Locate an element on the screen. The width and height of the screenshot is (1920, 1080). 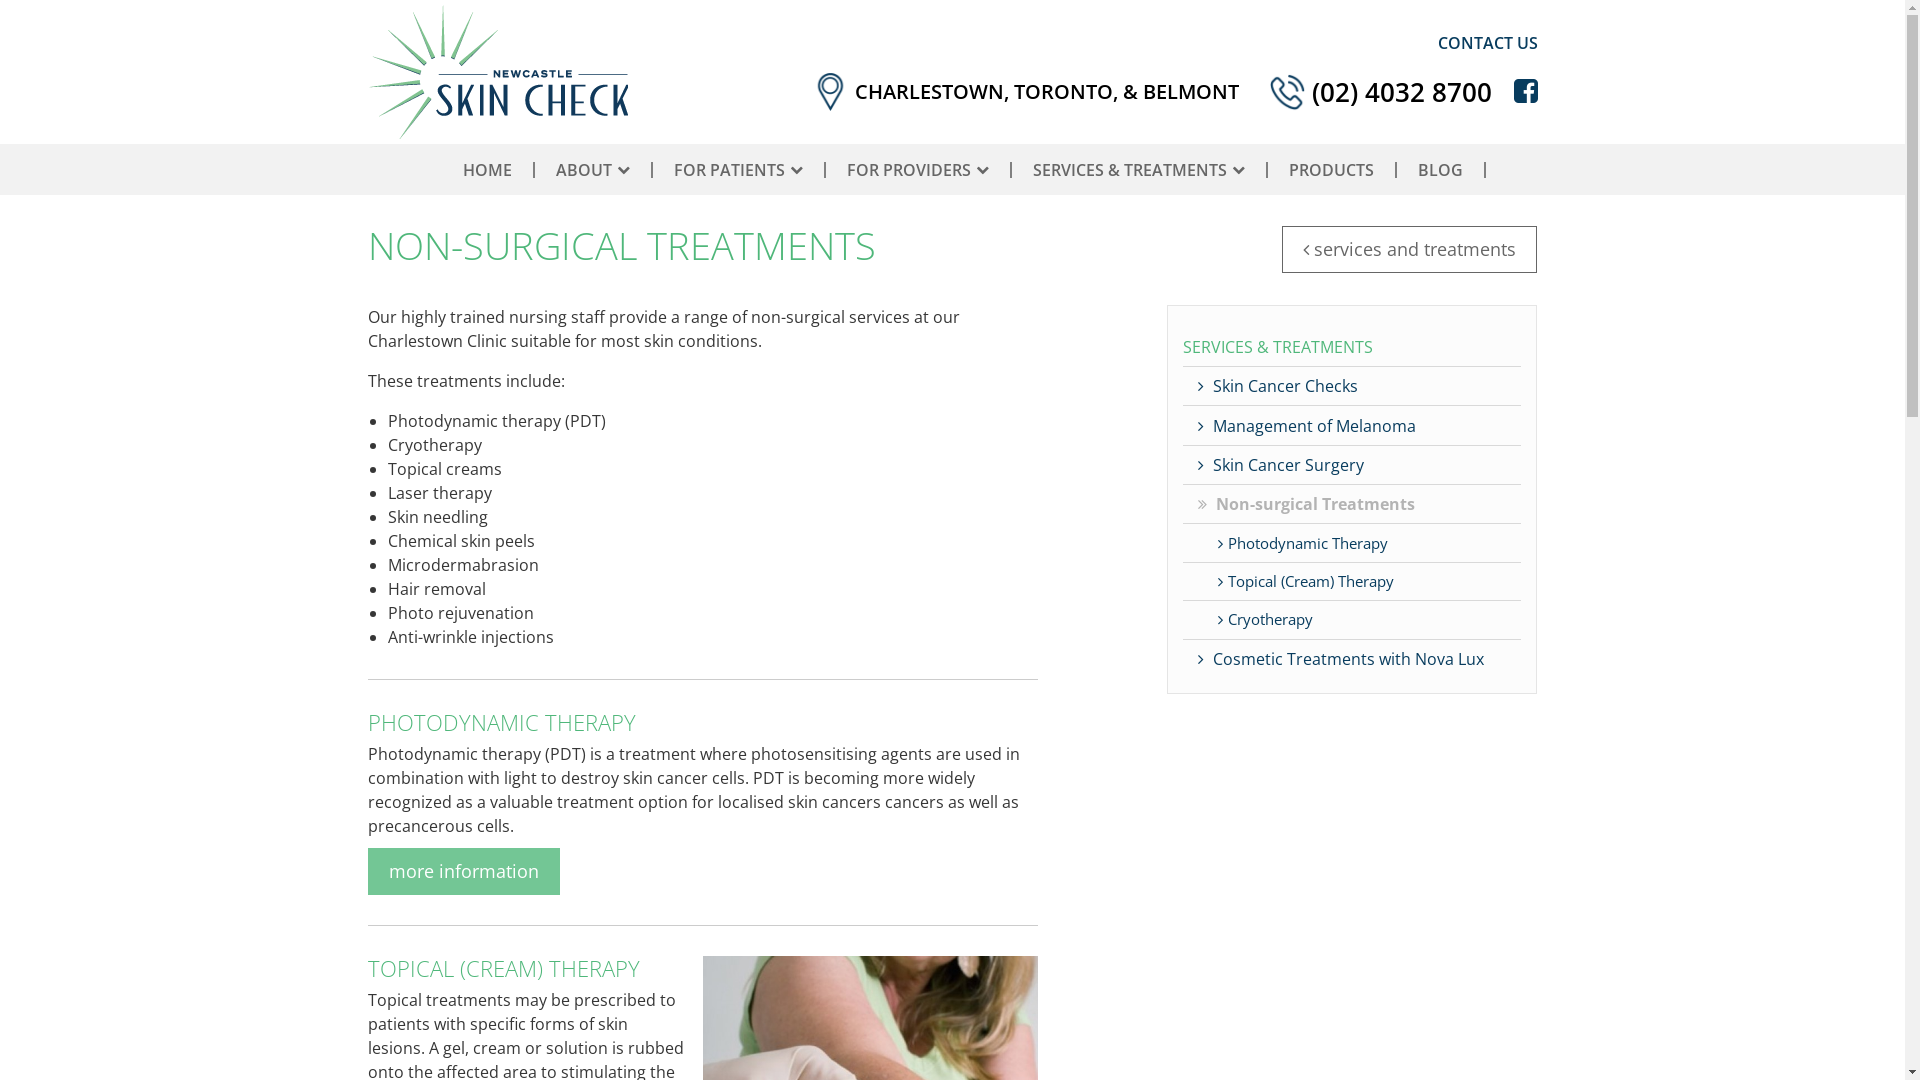
Photodynamic Therapy is located at coordinates (1352, 542).